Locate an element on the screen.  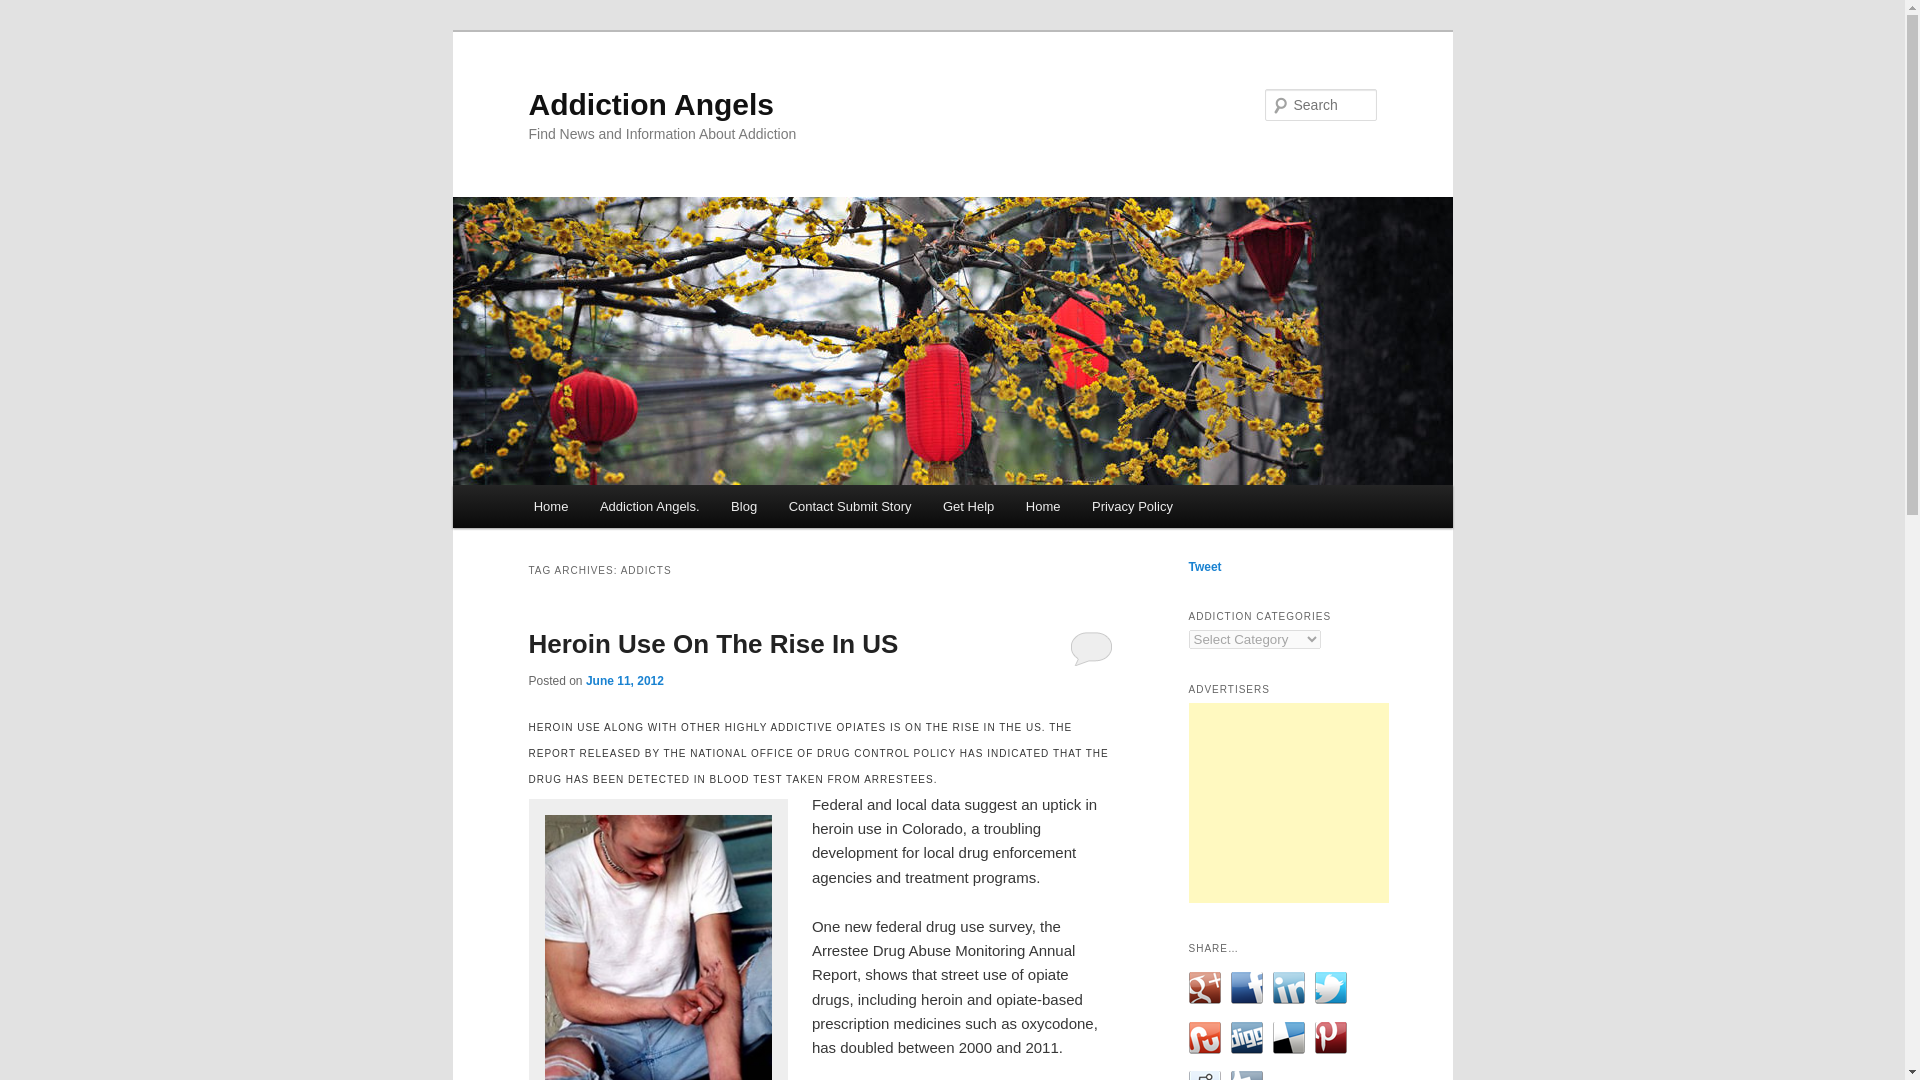
Privacy Policy is located at coordinates (1132, 506).